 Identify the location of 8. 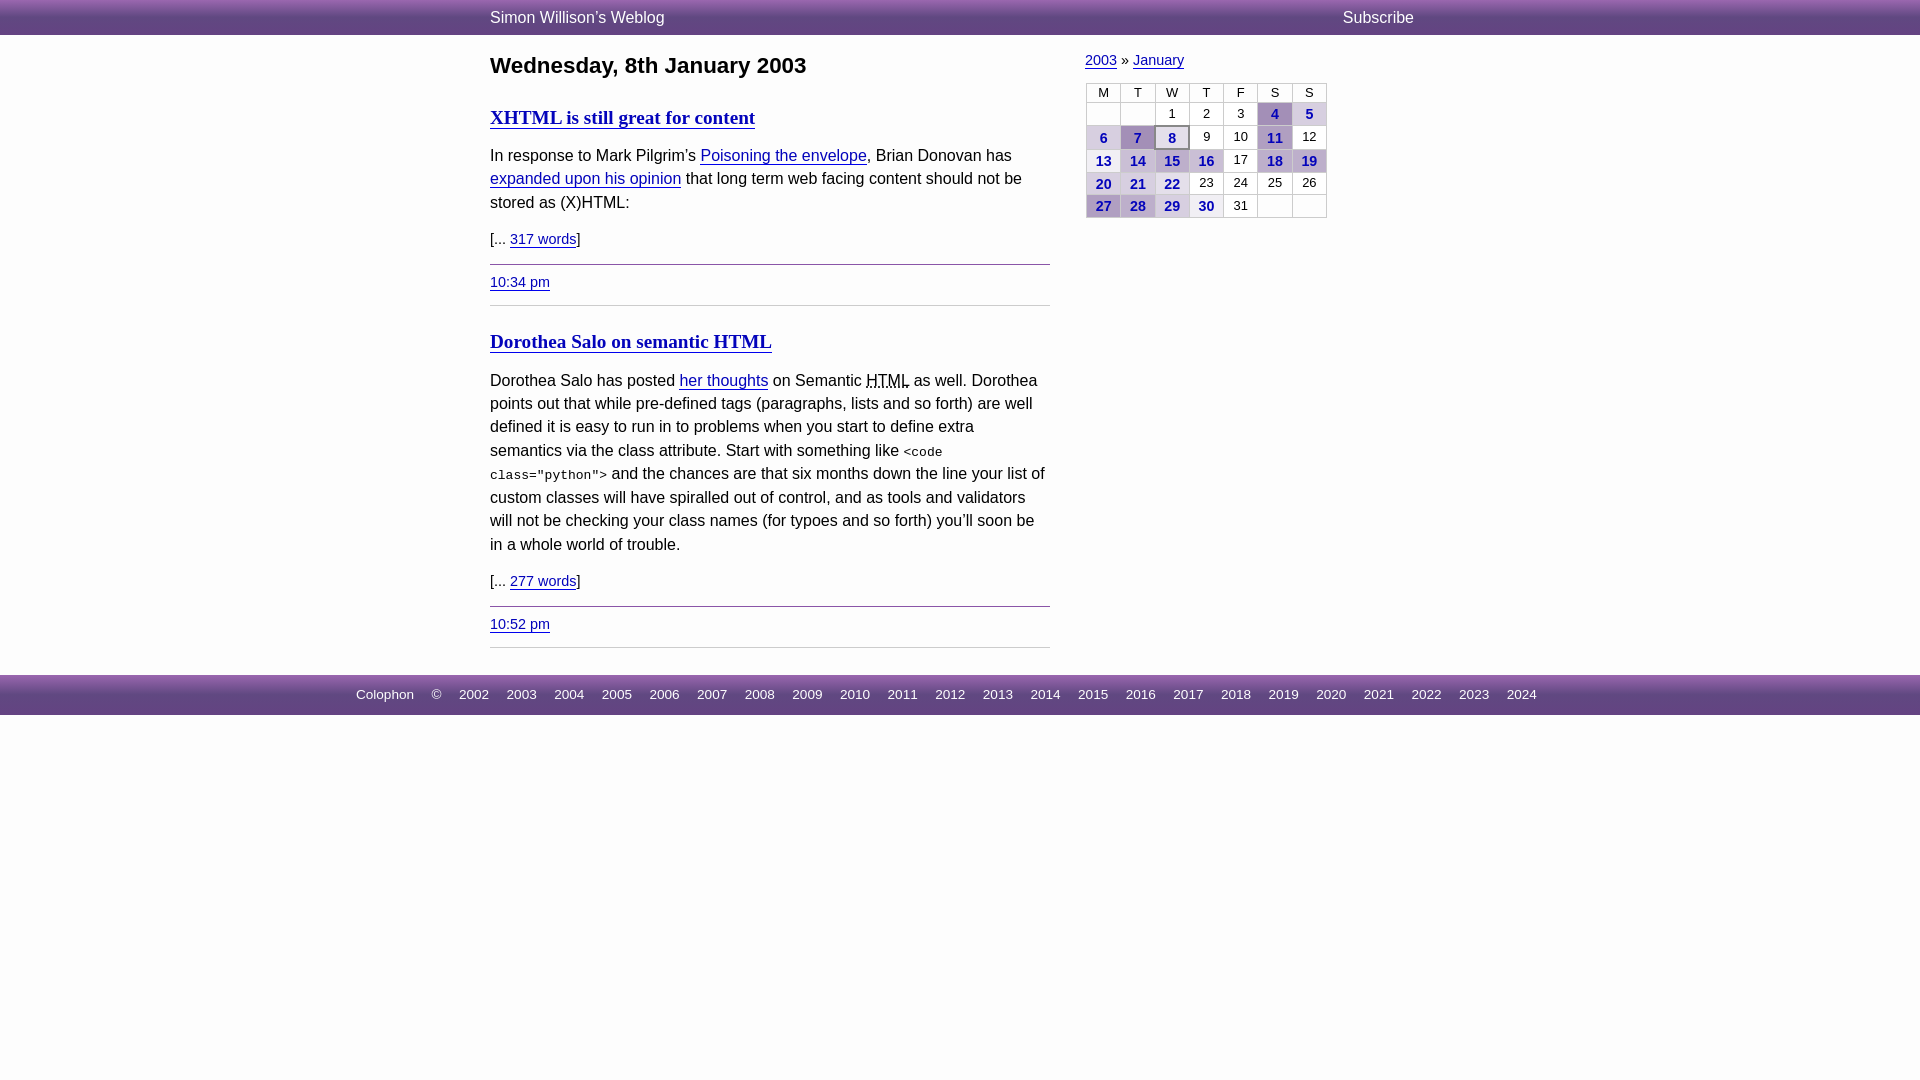
(1172, 138).